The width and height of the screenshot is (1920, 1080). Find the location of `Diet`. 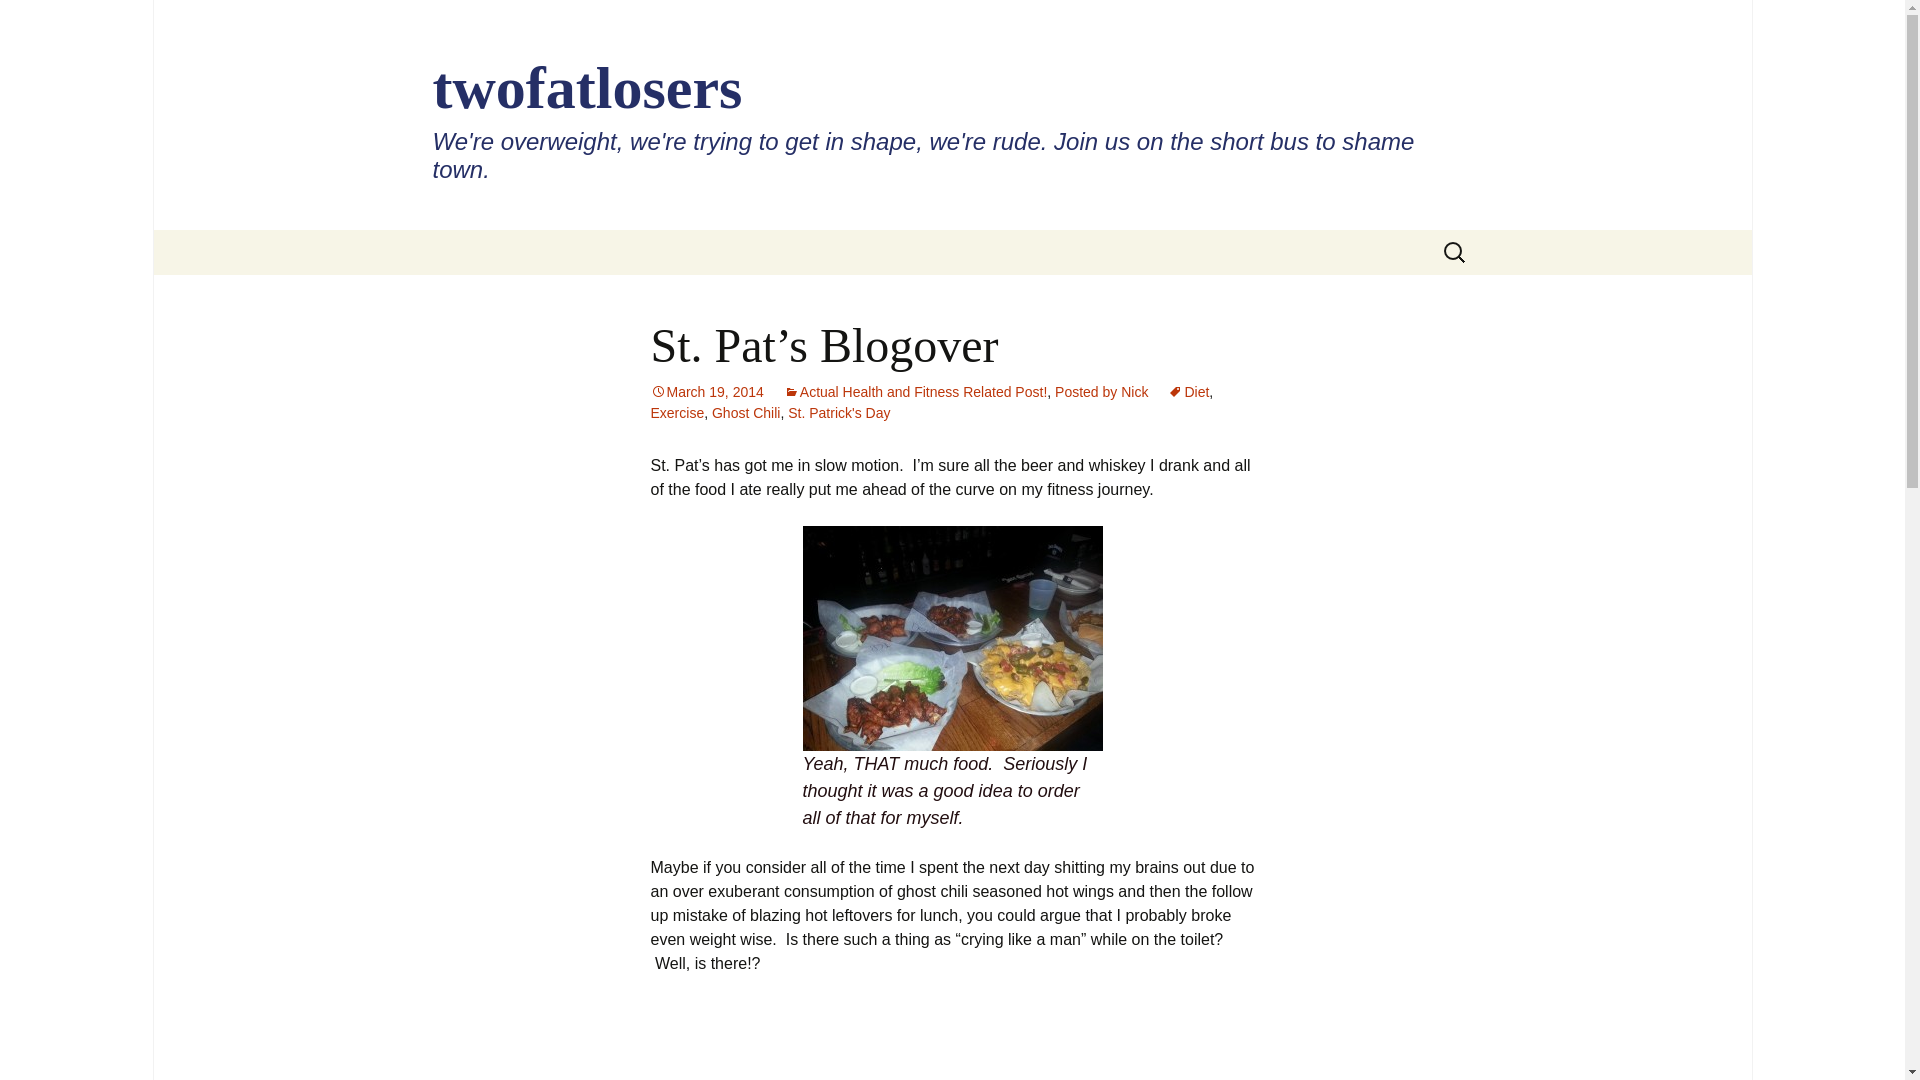

Diet is located at coordinates (1188, 392).